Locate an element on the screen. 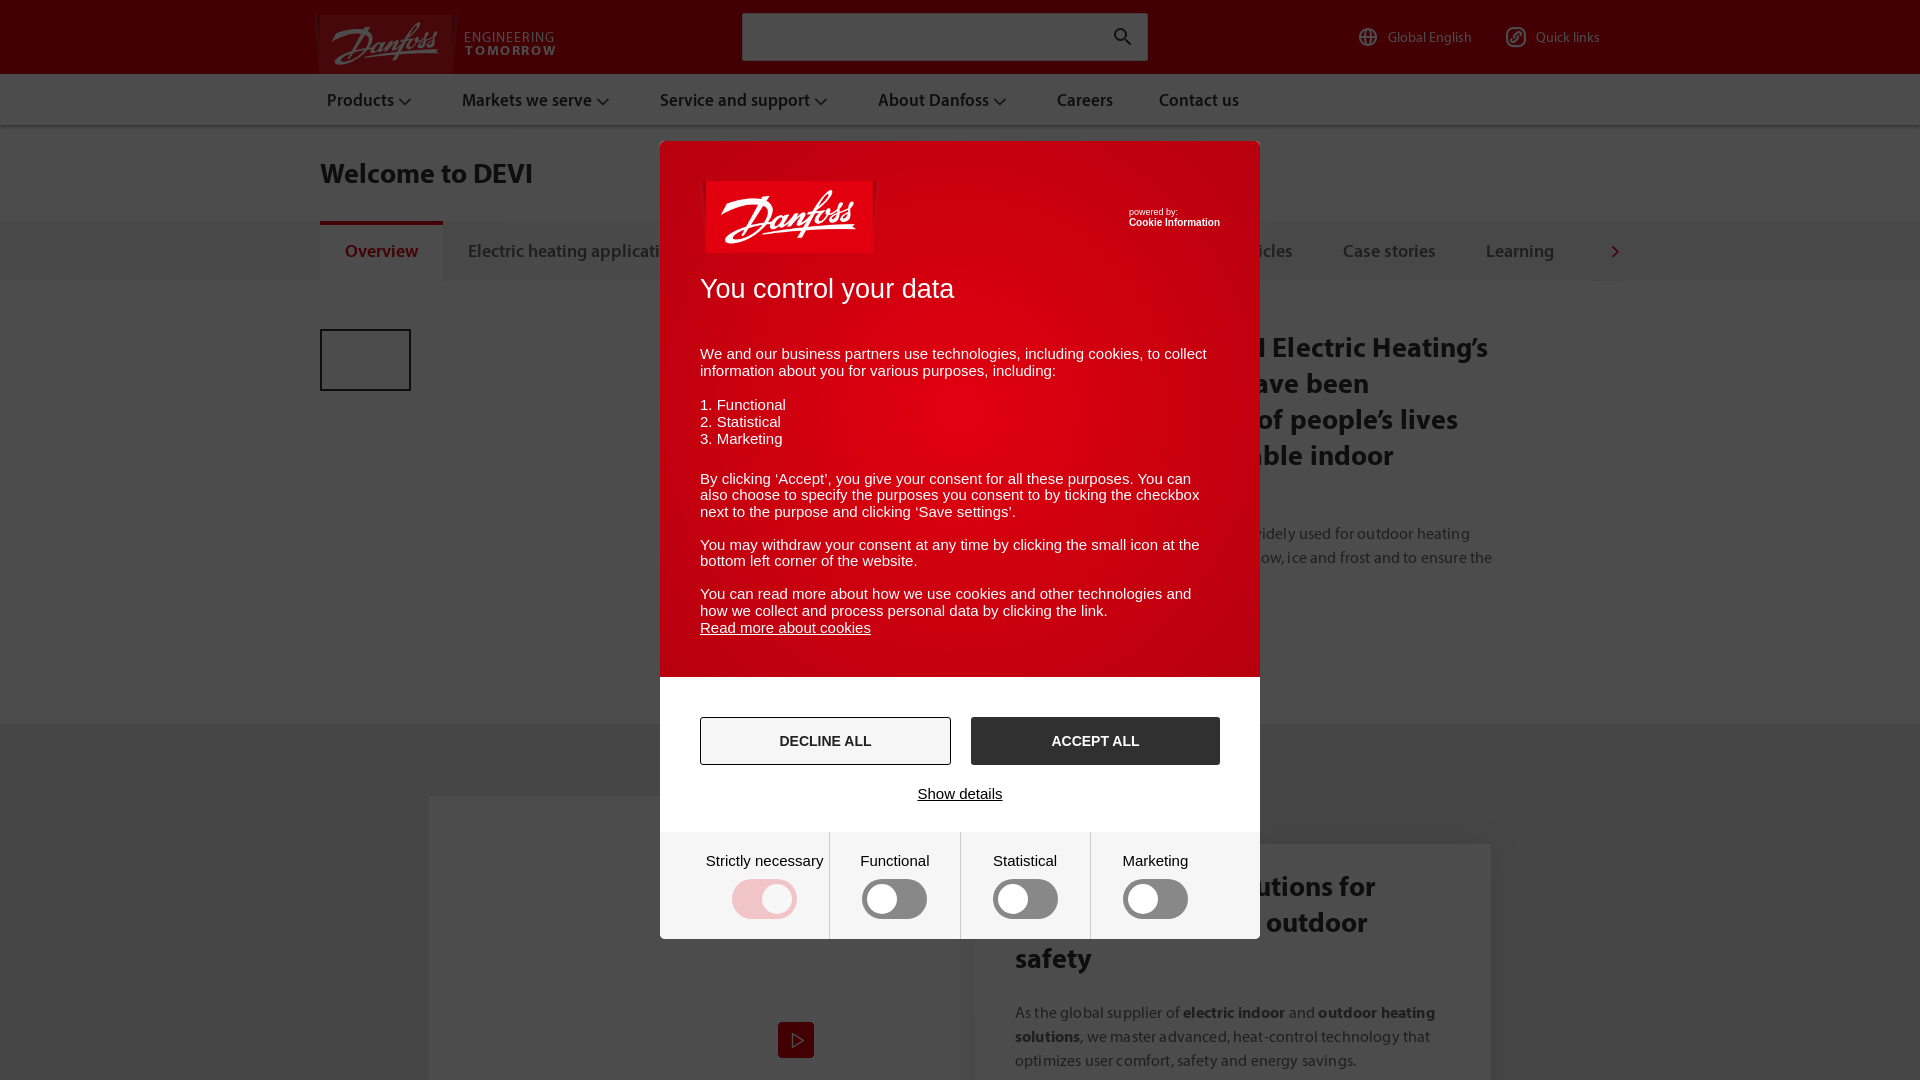 This screenshot has height=1080, width=1920. Quick links is located at coordinates (1551, 37).